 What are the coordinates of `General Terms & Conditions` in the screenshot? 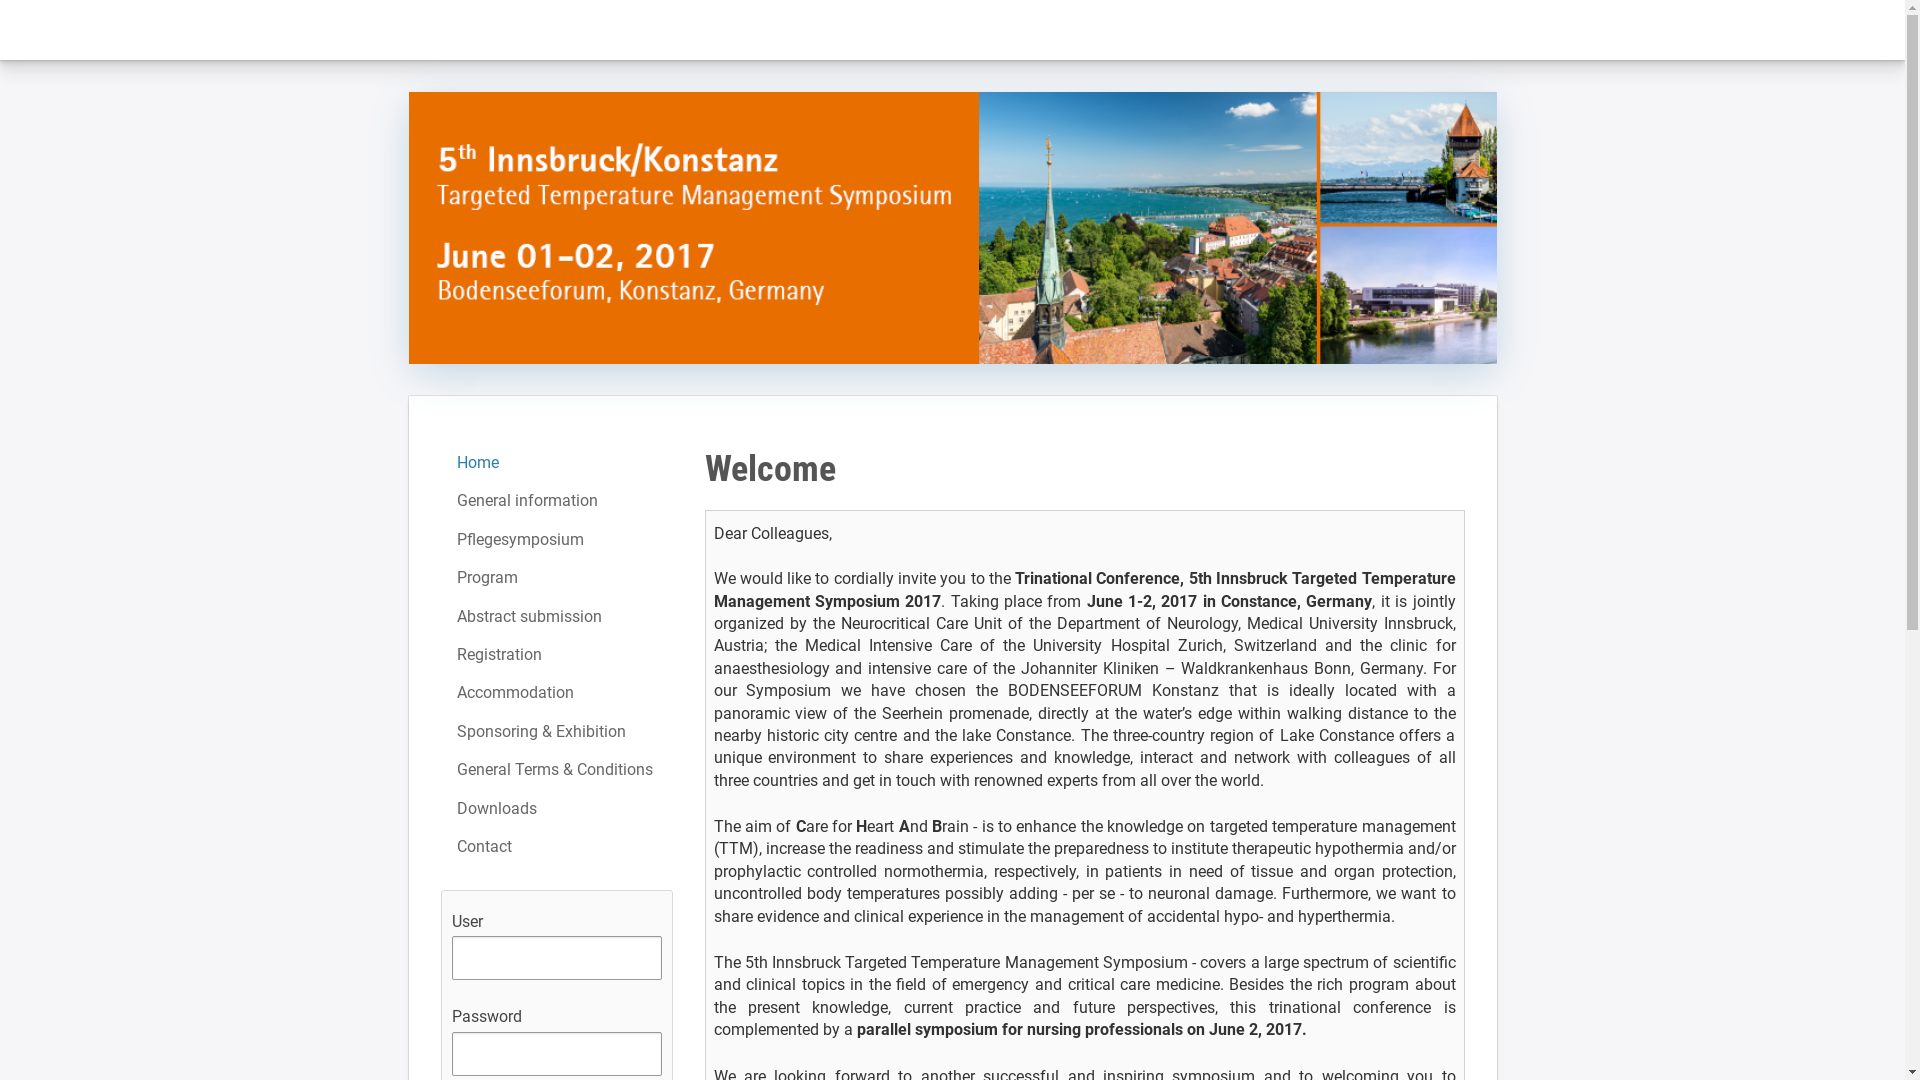 It's located at (556, 770).